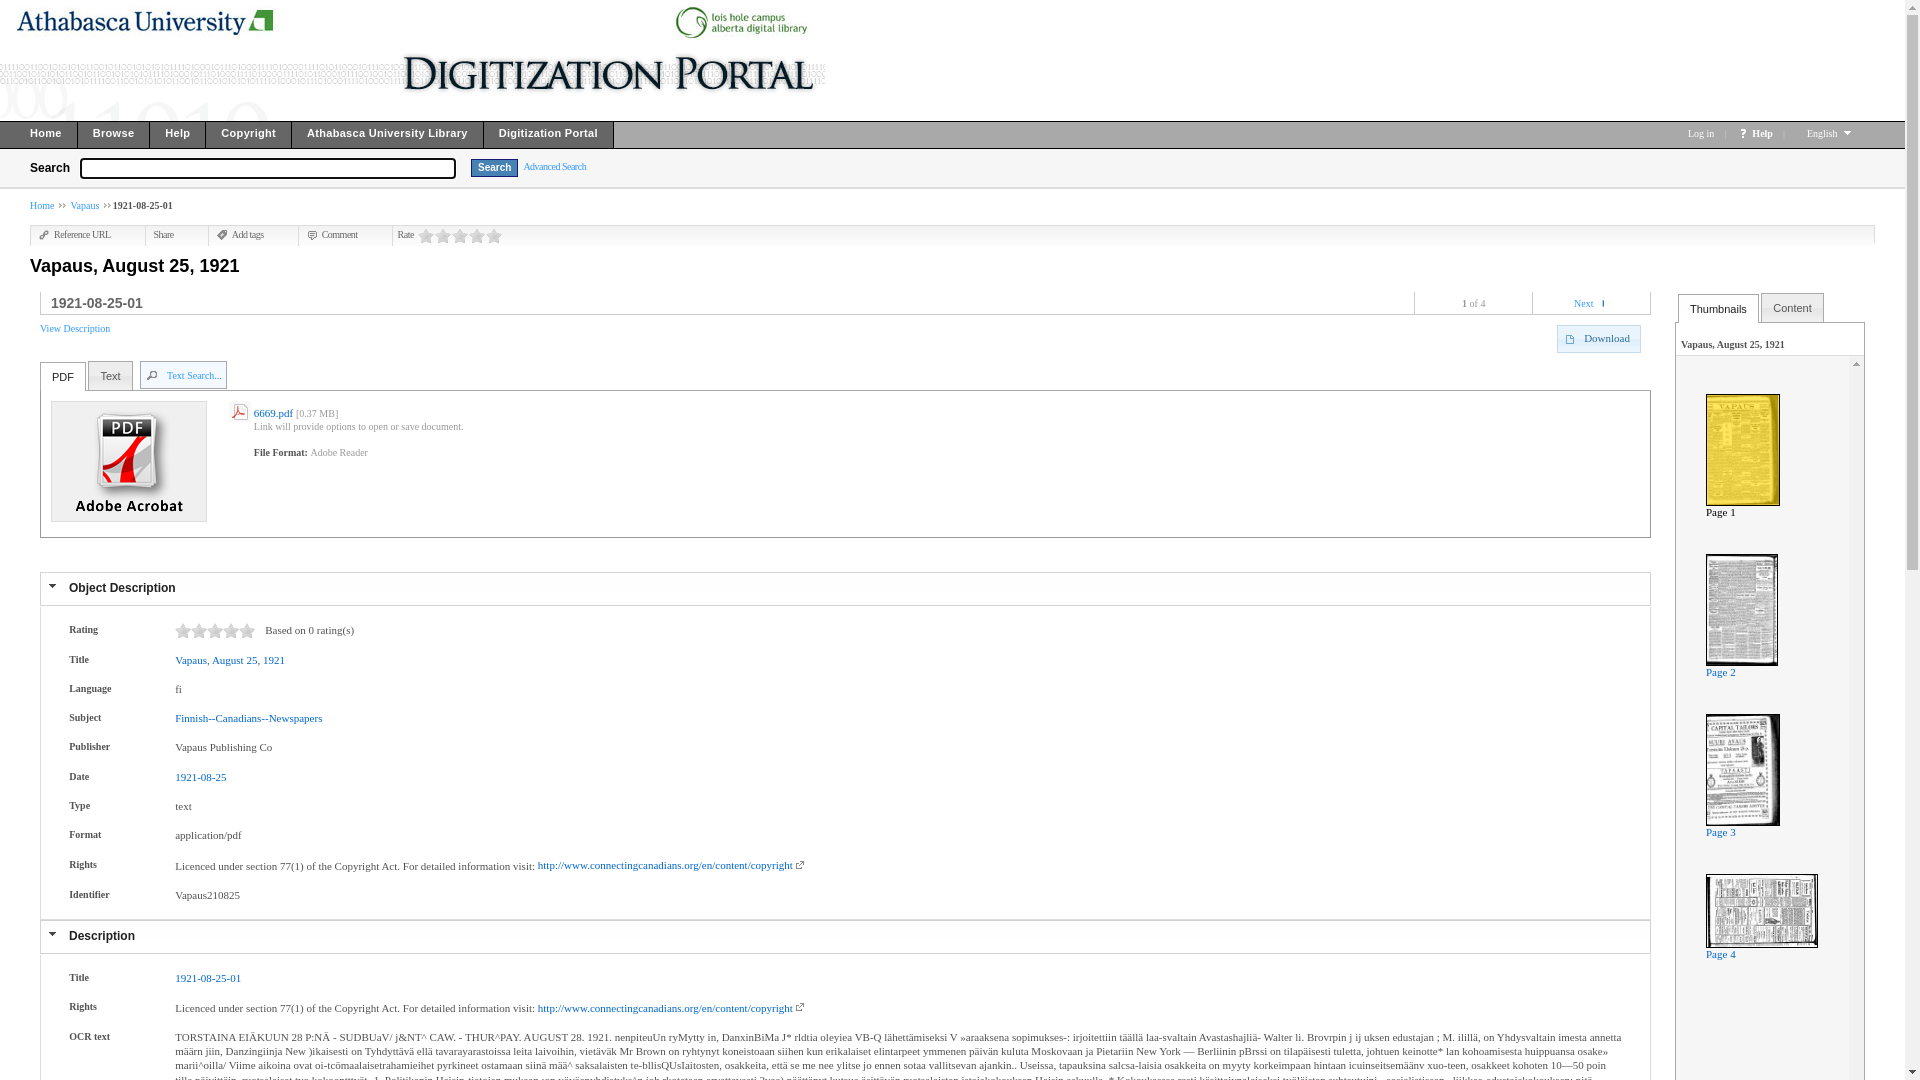  Describe the element at coordinates (1718, 309) in the screenshot. I see `Thumbnails` at that location.